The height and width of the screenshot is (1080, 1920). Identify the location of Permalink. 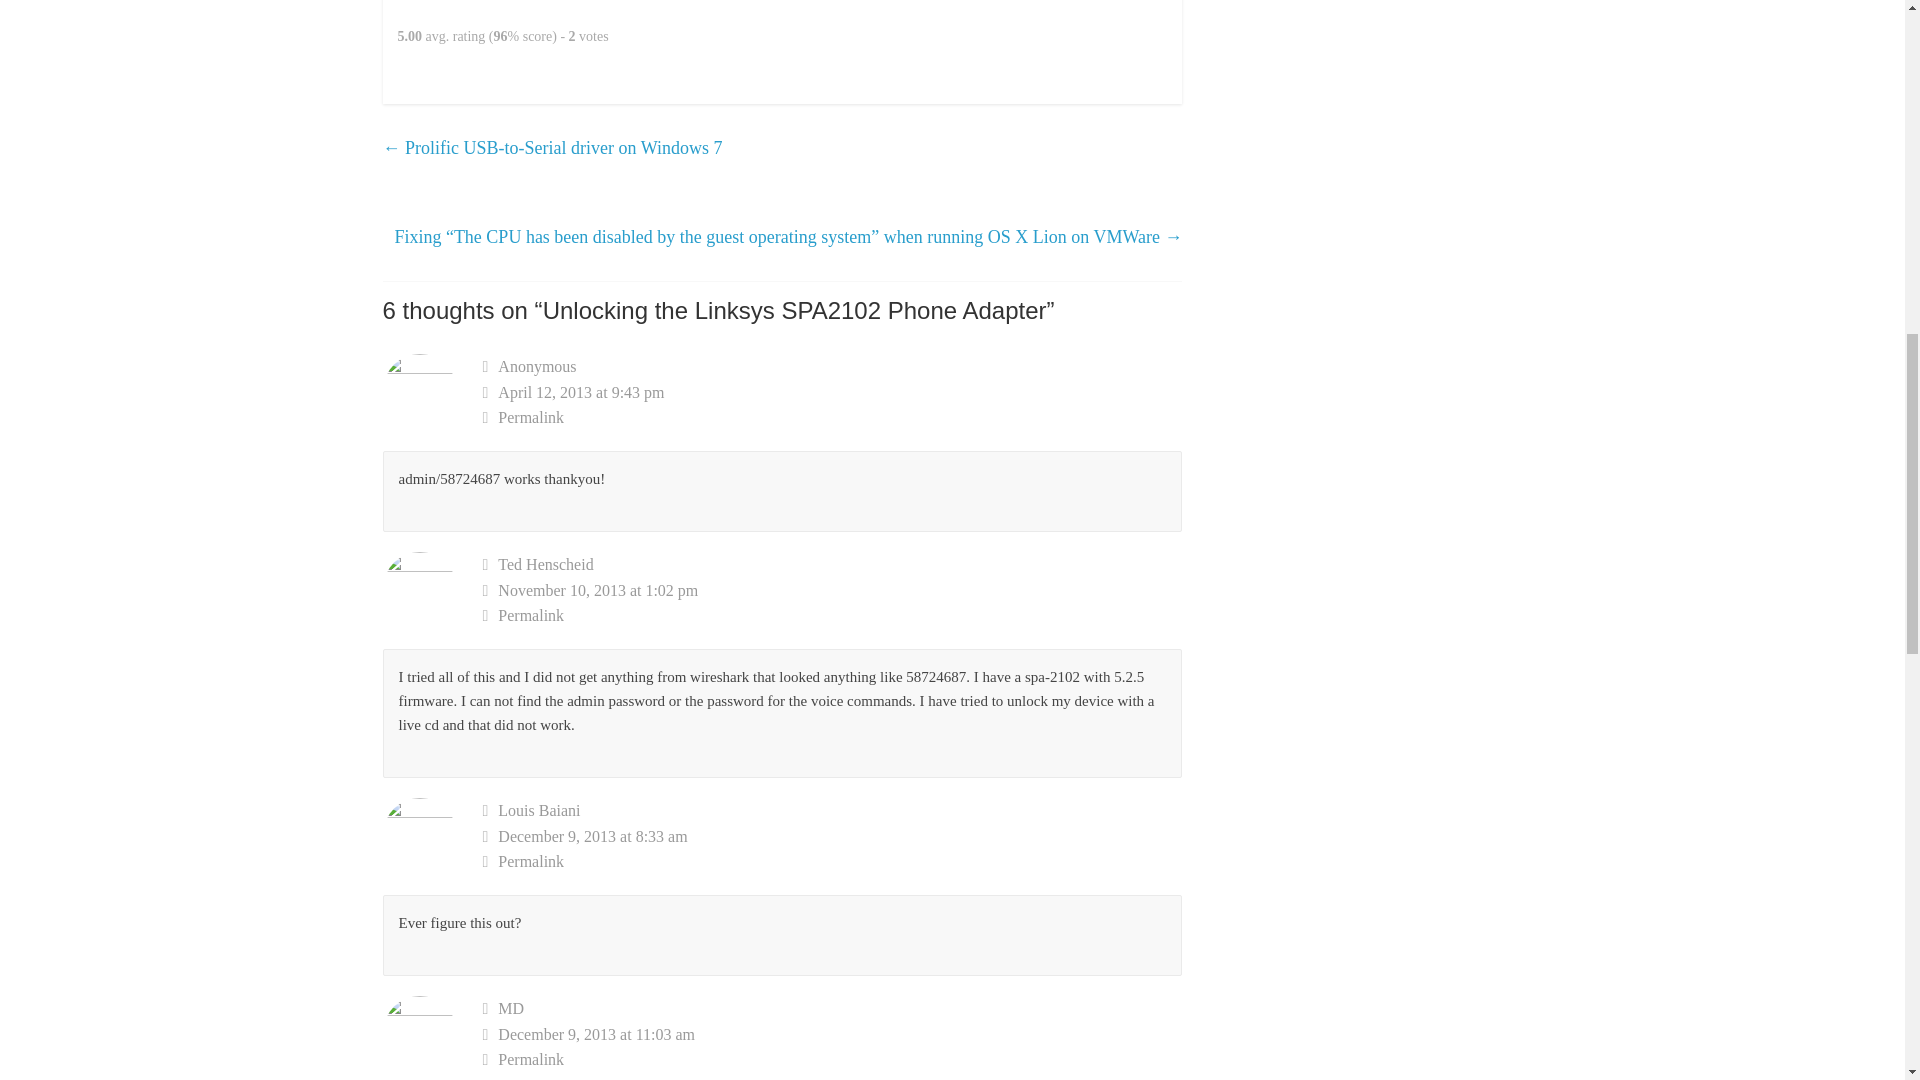
(832, 418).